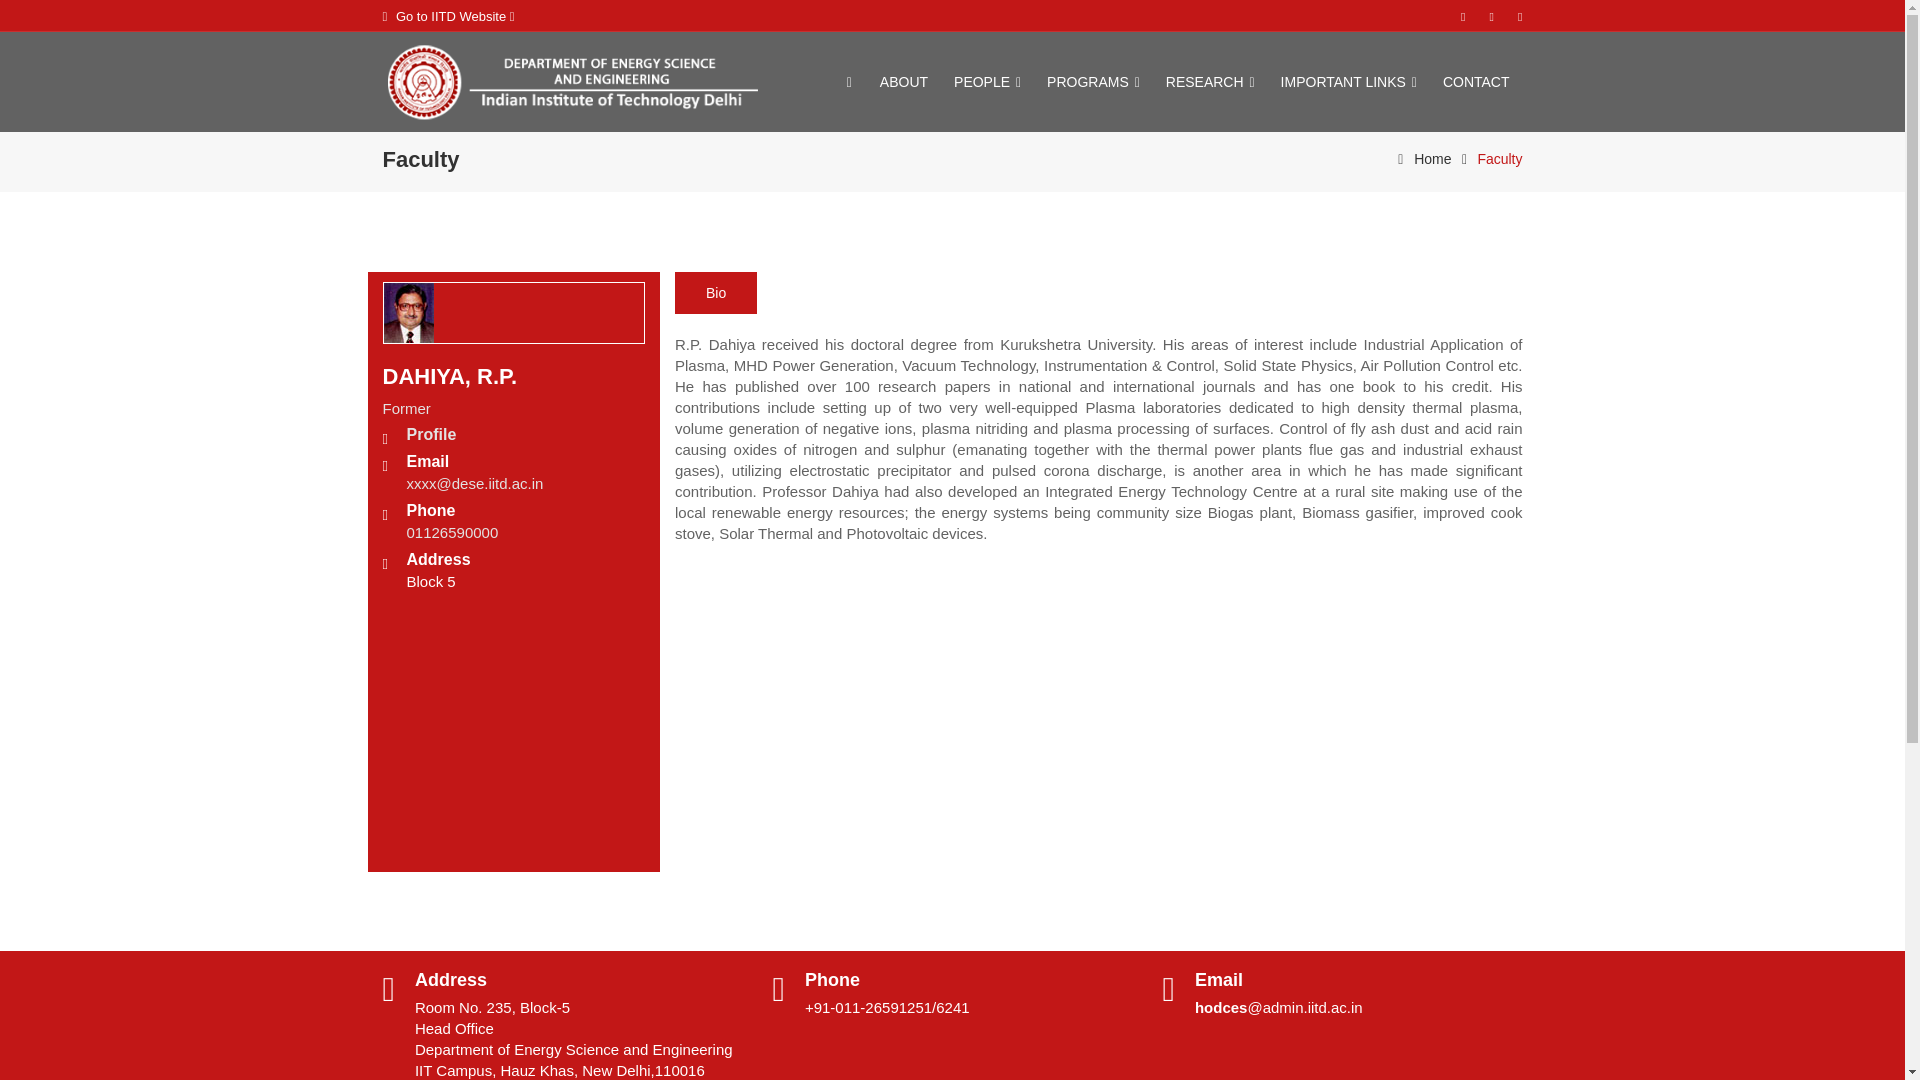 This screenshot has width=1920, height=1080. I want to click on Profile, so click(430, 434).